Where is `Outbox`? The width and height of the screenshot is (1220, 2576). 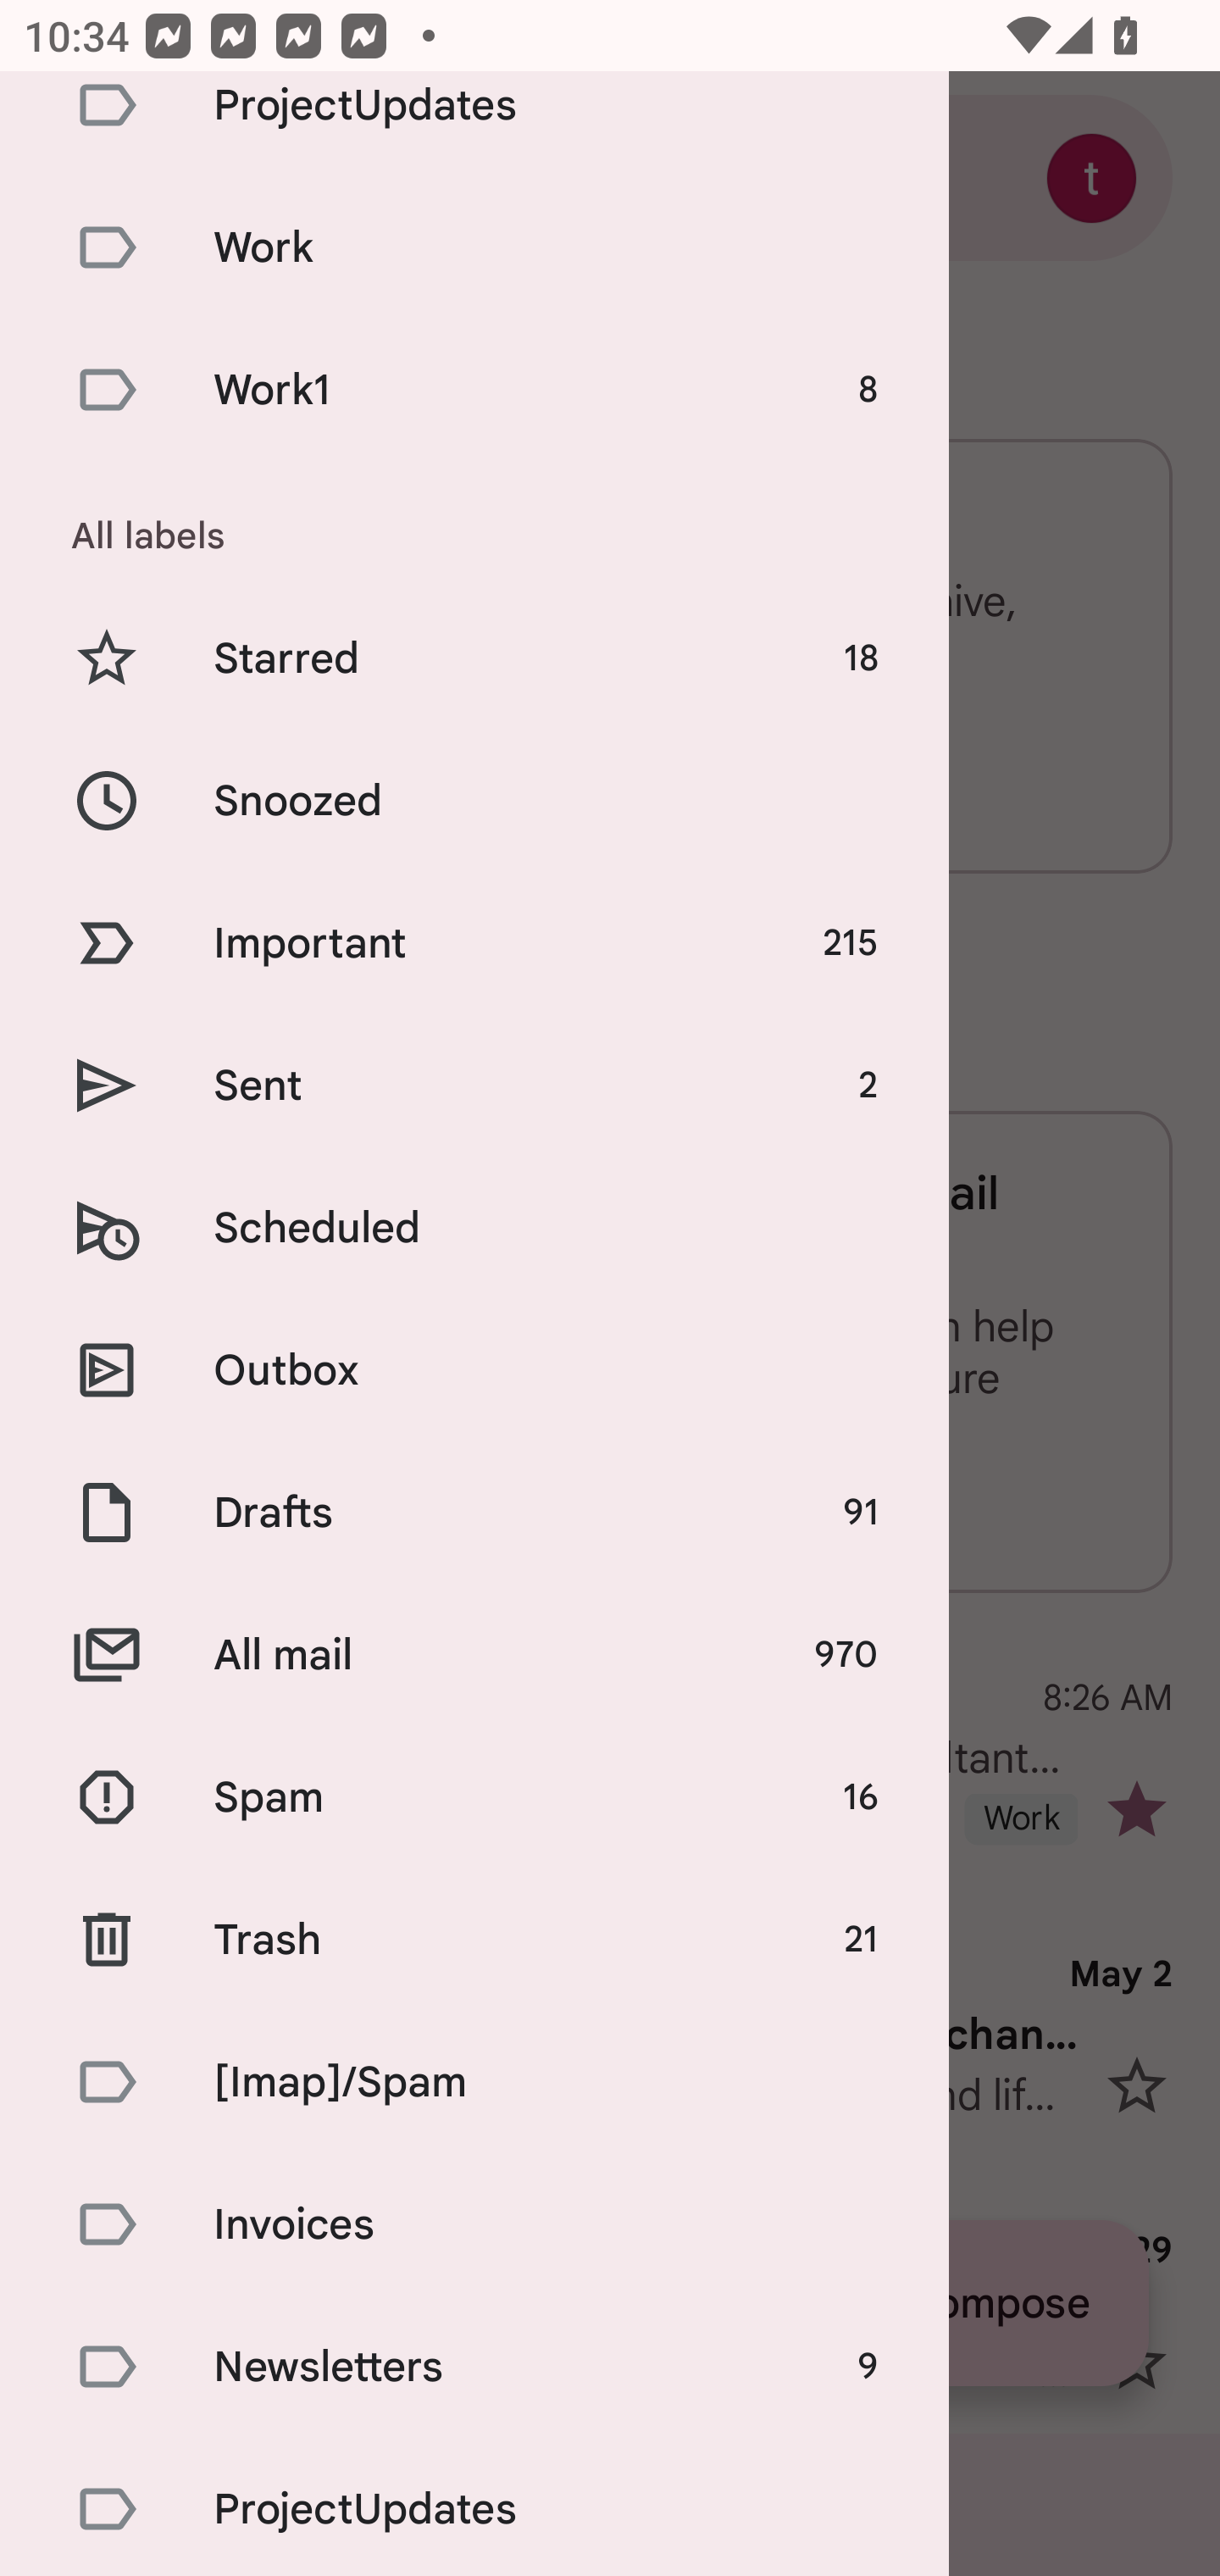
Outbox is located at coordinates (474, 1370).